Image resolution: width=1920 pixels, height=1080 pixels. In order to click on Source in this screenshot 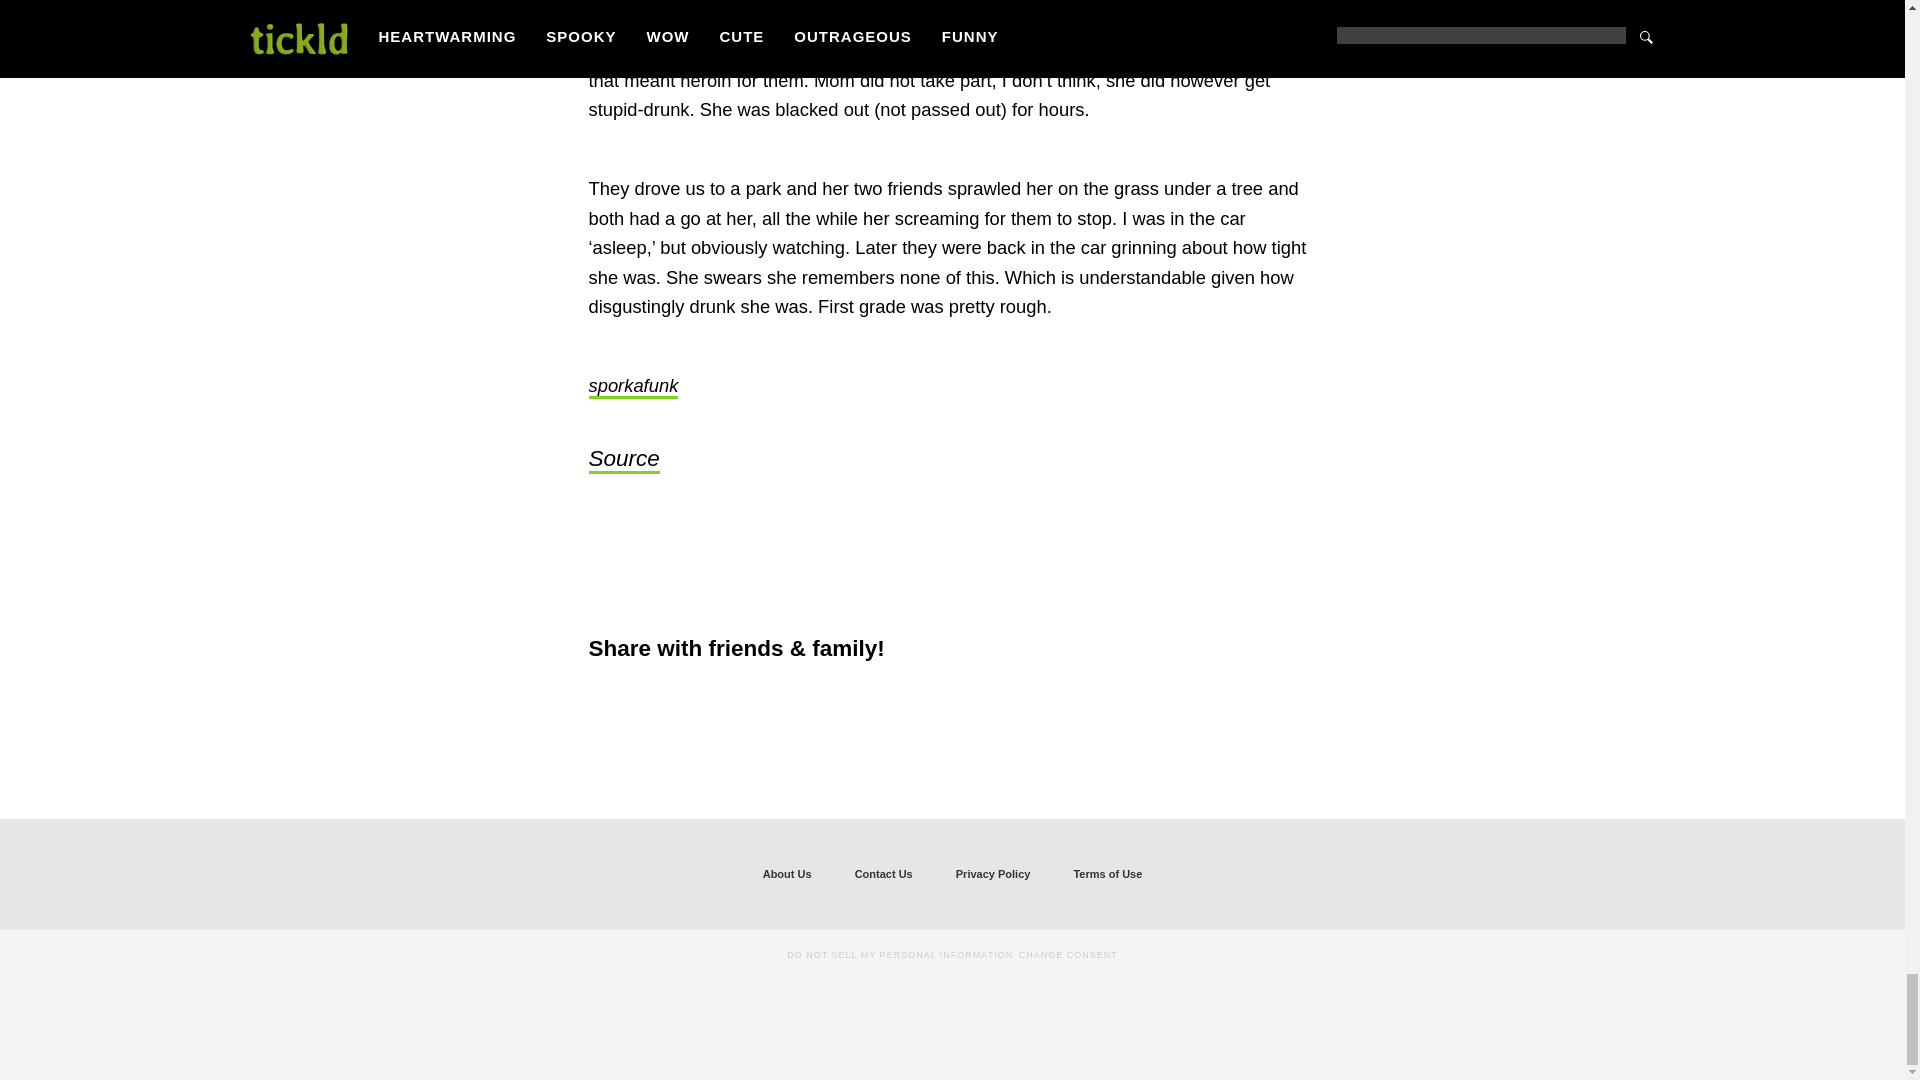, I will do `click(622, 460)`.